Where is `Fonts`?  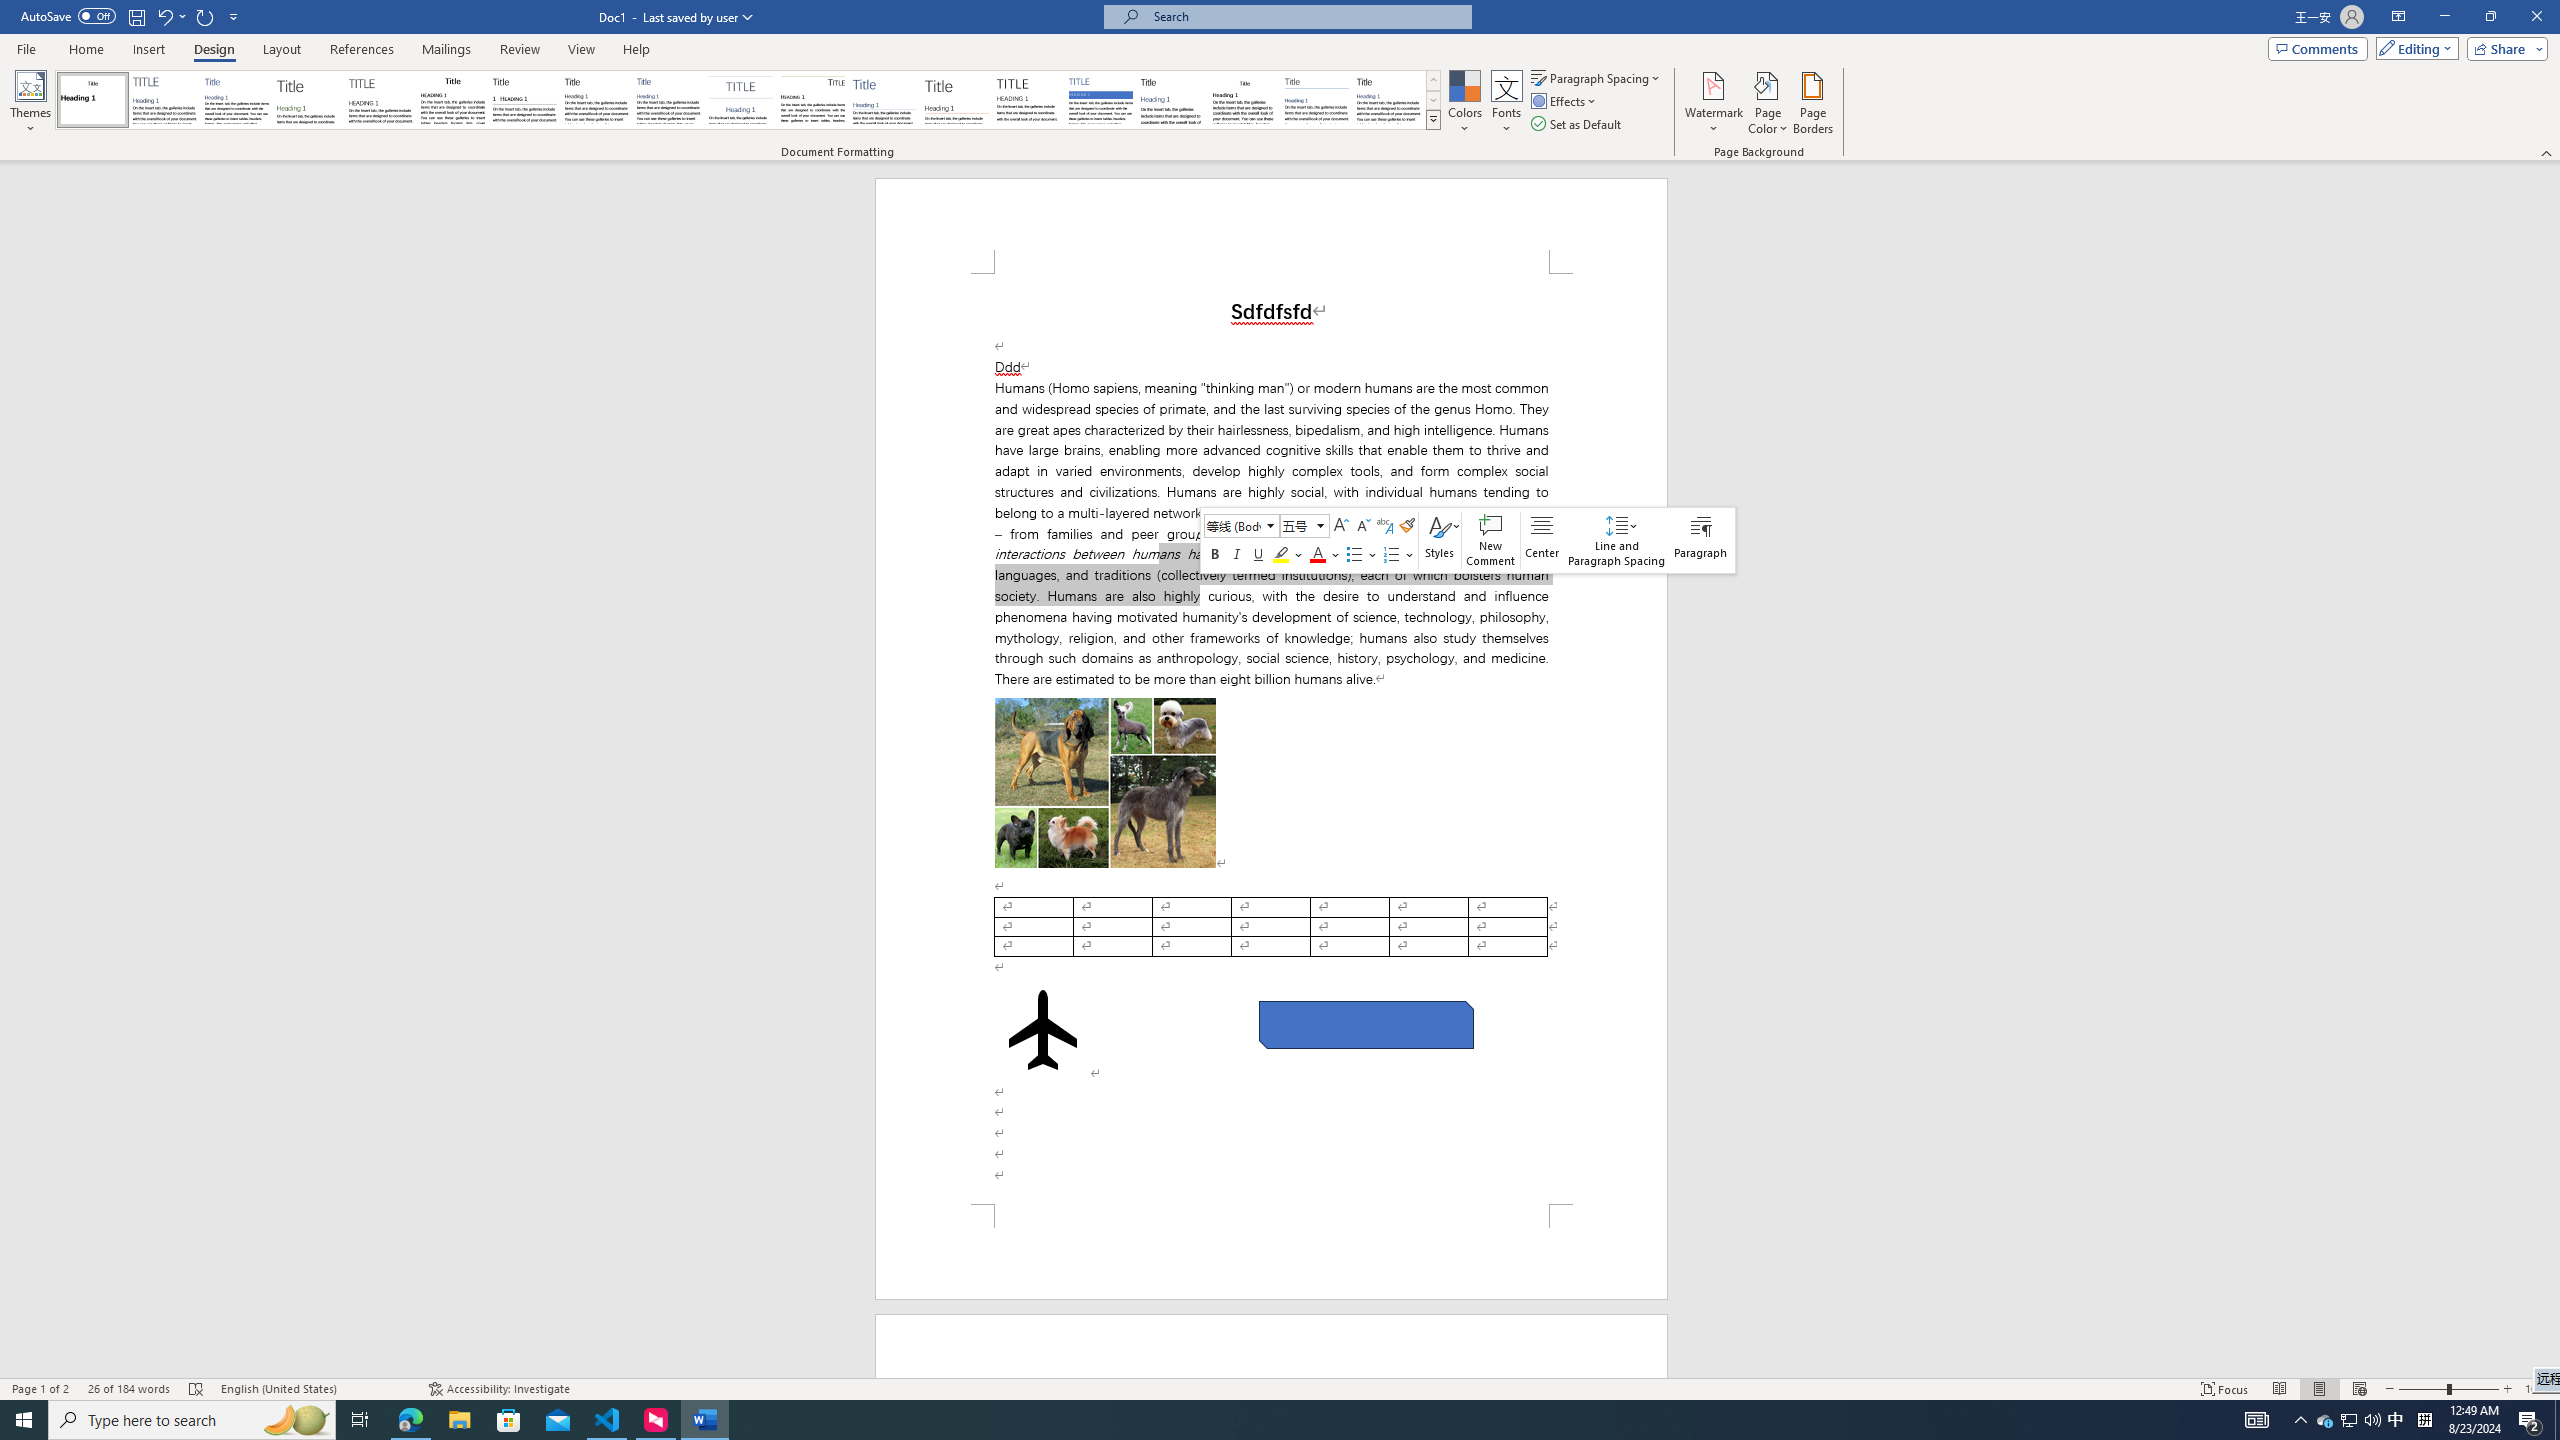
Fonts is located at coordinates (1506, 103).